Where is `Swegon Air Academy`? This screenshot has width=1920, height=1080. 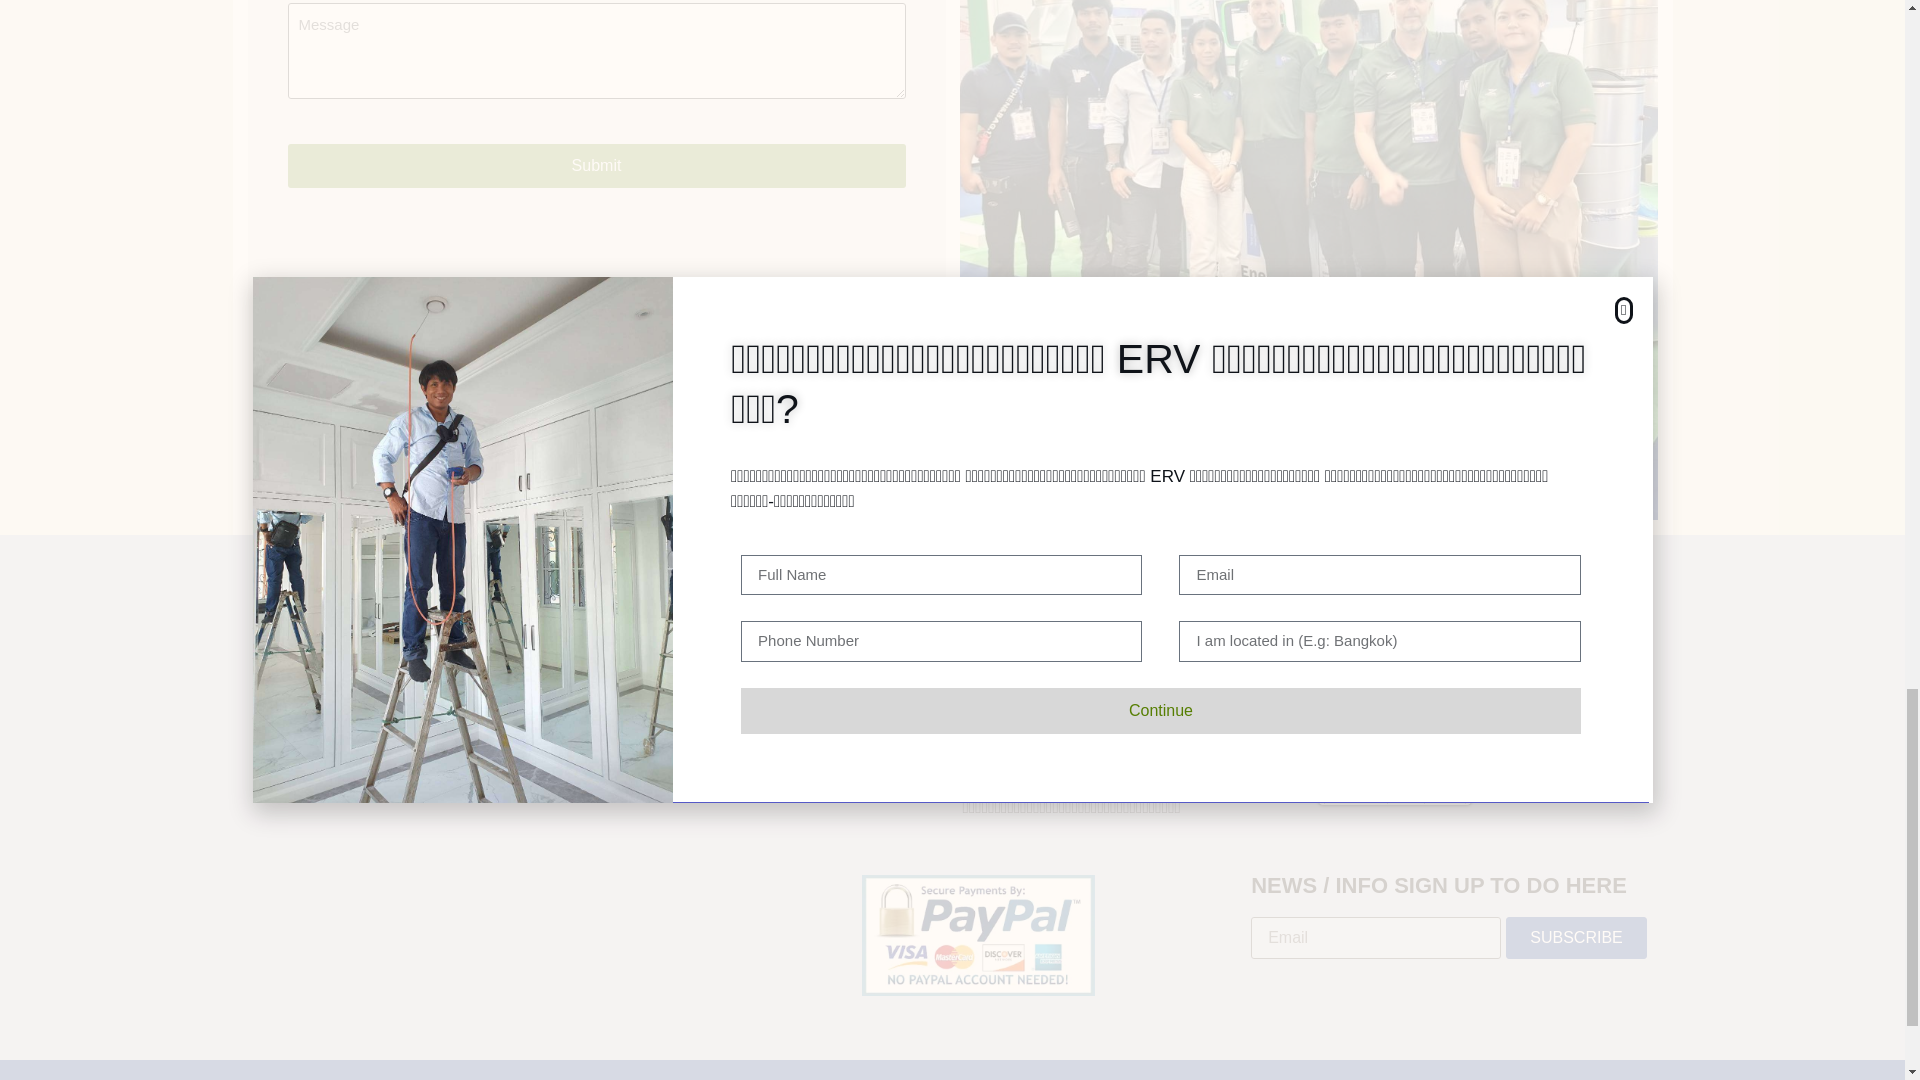 Swegon Air Academy is located at coordinates (419, 604).